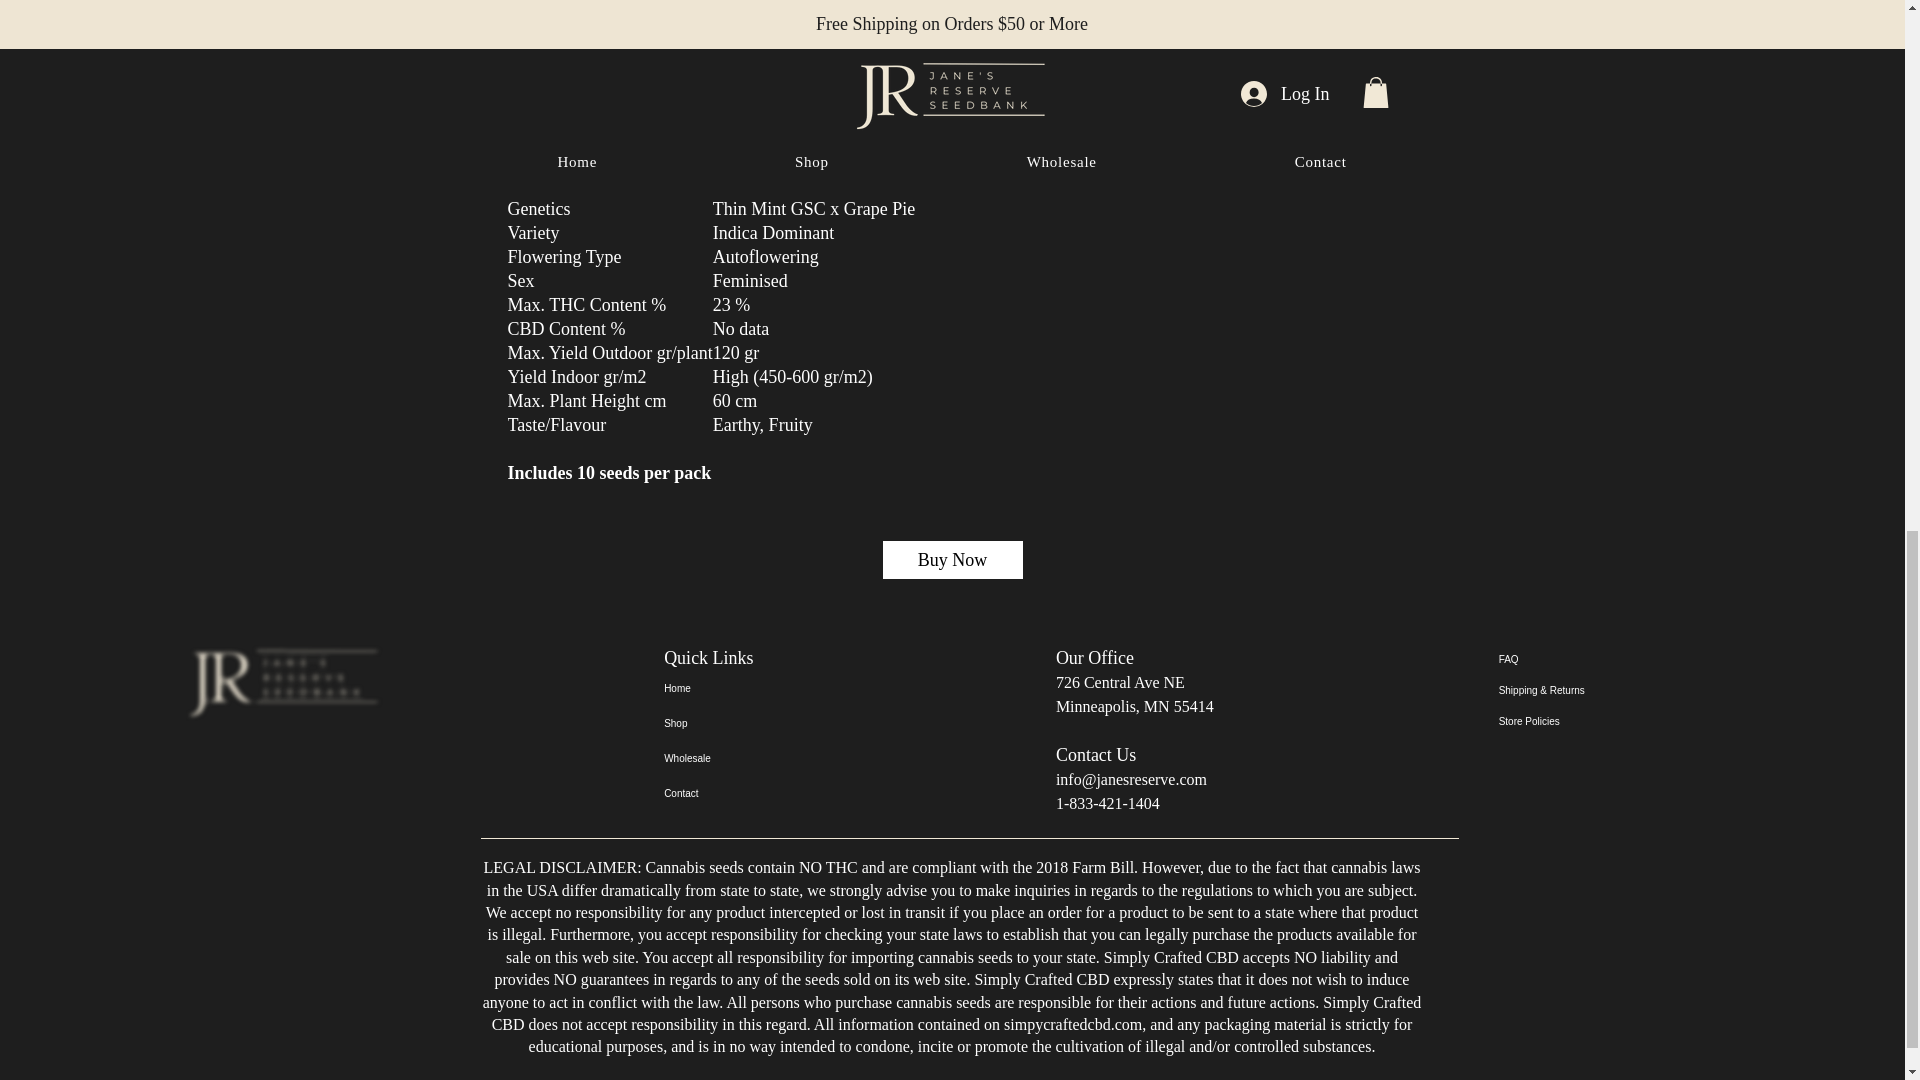 Image resolution: width=1920 pixels, height=1080 pixels. I want to click on Shop, so click(734, 723).